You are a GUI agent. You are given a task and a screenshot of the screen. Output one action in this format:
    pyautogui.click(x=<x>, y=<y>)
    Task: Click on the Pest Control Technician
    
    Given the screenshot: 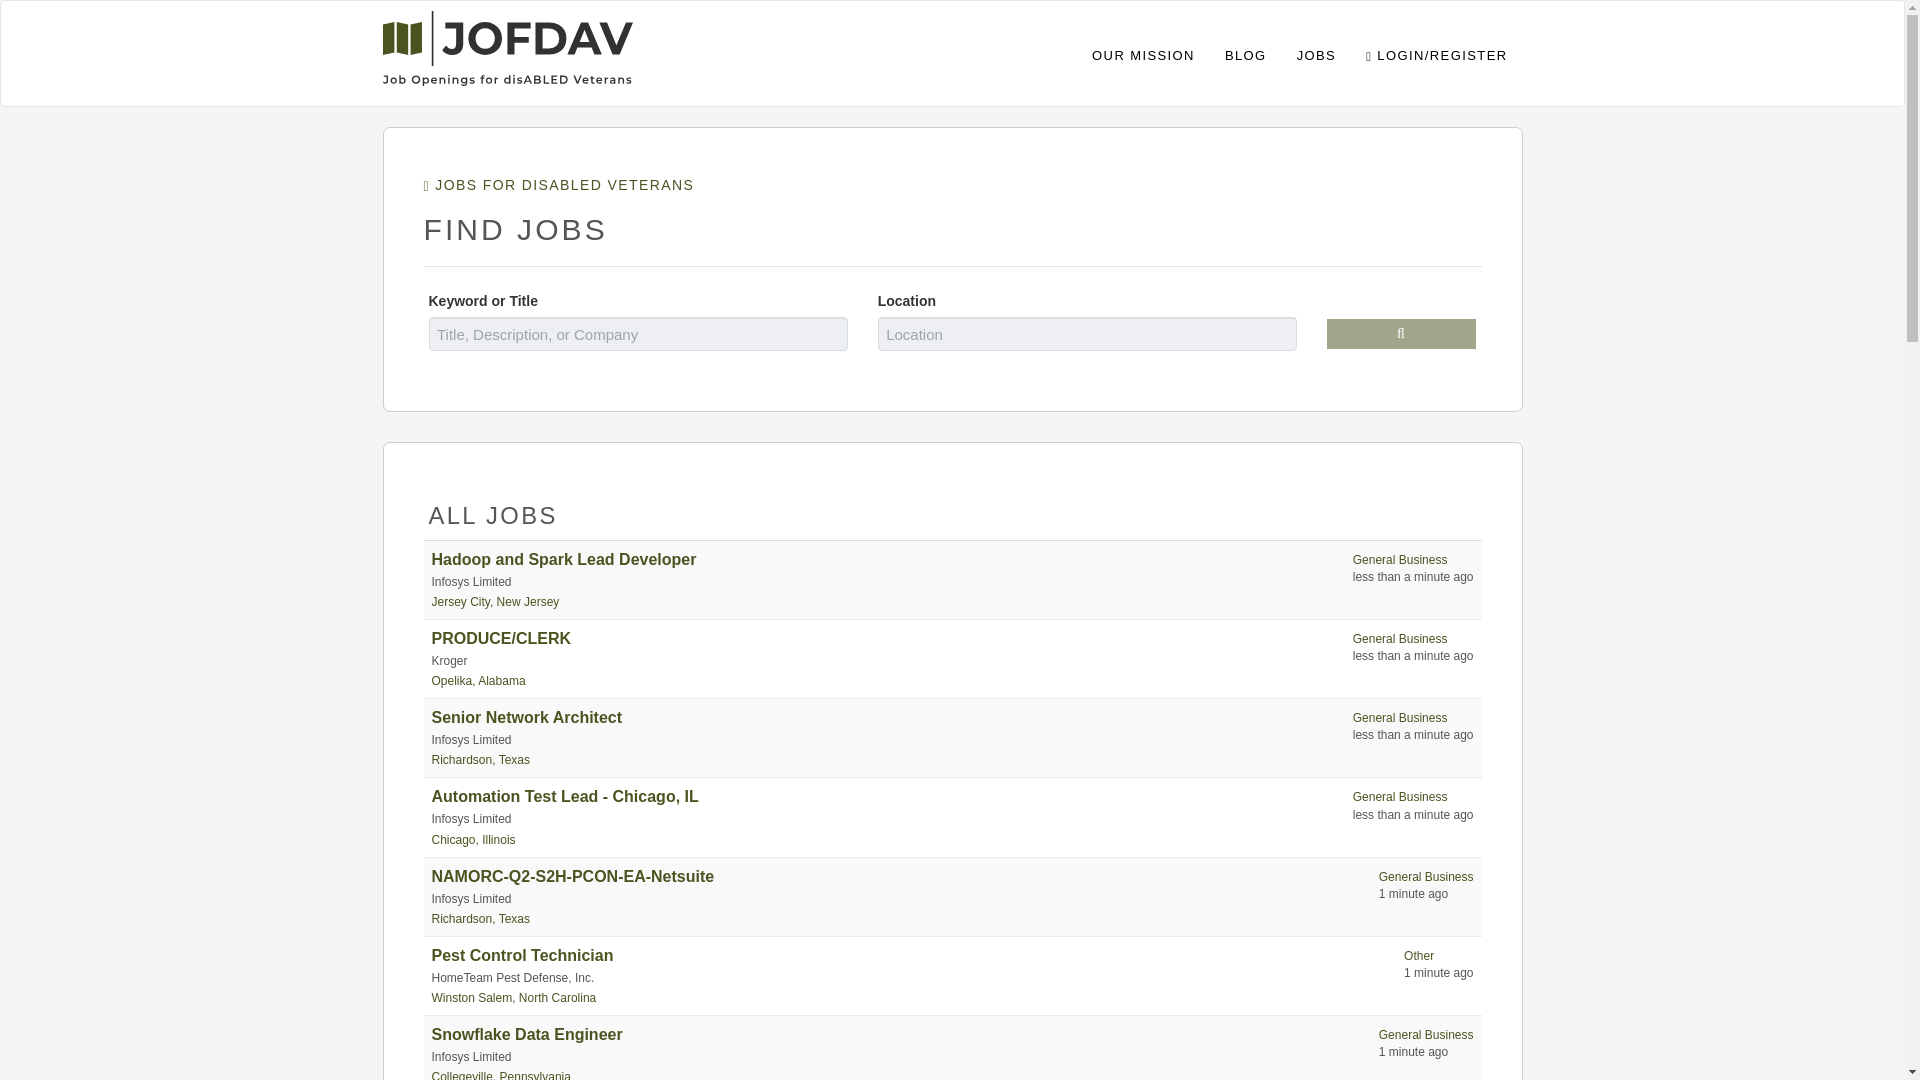 What is the action you would take?
    pyautogui.click(x=523, y=956)
    